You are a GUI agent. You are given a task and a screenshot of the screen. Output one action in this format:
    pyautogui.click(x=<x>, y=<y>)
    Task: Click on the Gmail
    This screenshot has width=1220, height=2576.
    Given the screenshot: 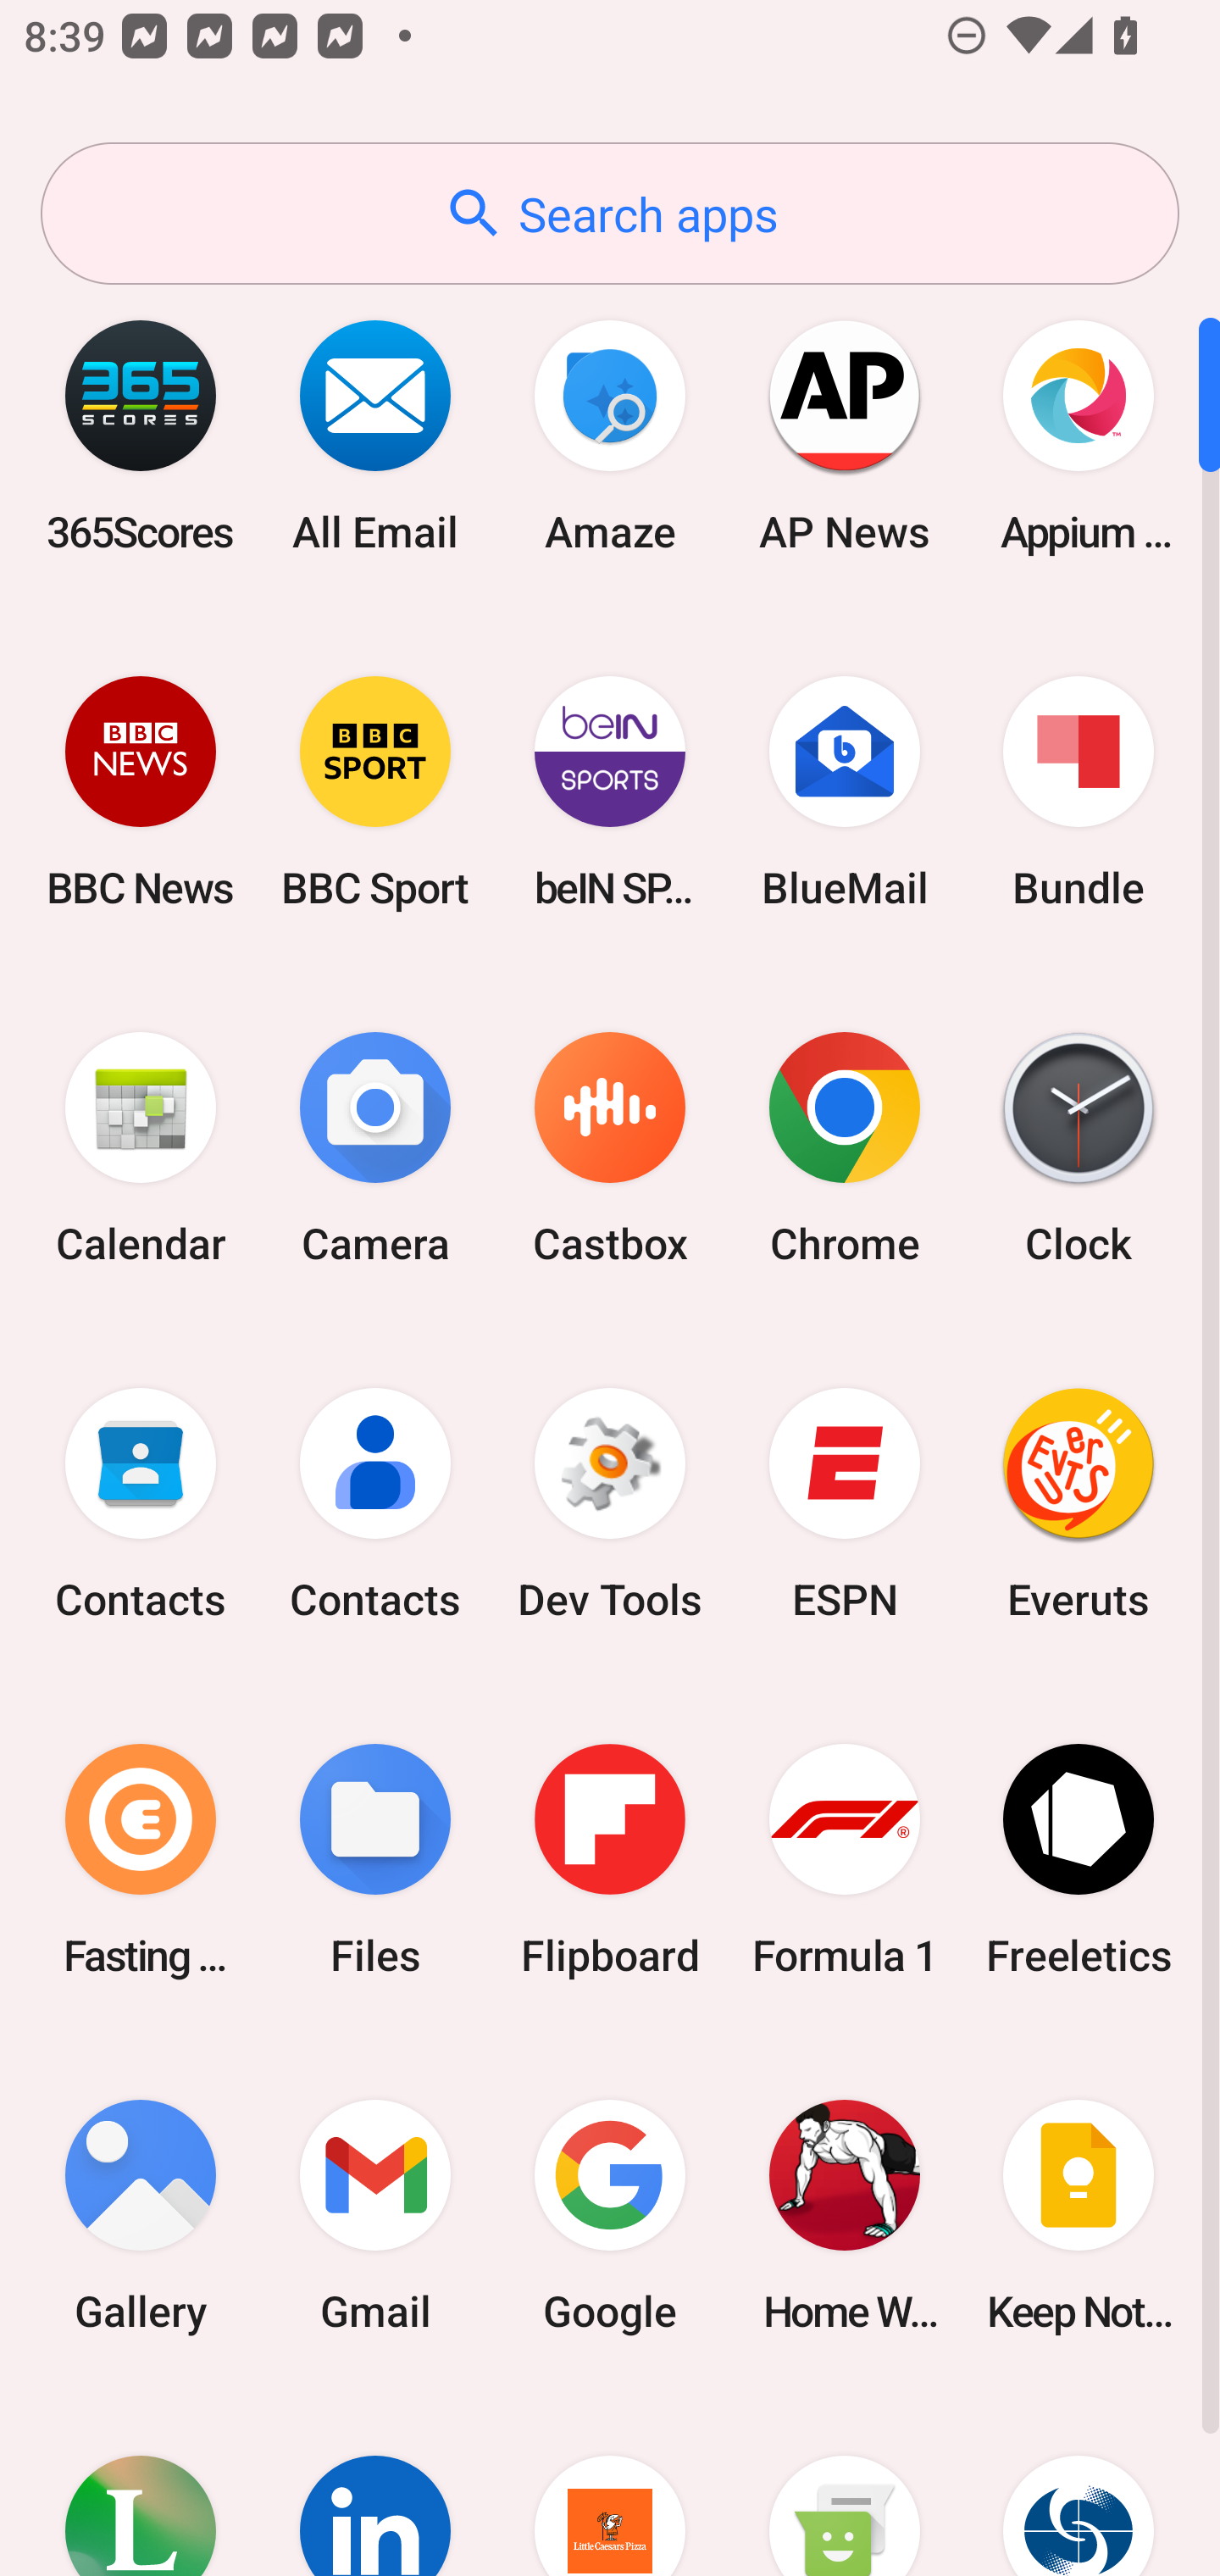 What is the action you would take?
    pyautogui.click(x=375, y=2215)
    